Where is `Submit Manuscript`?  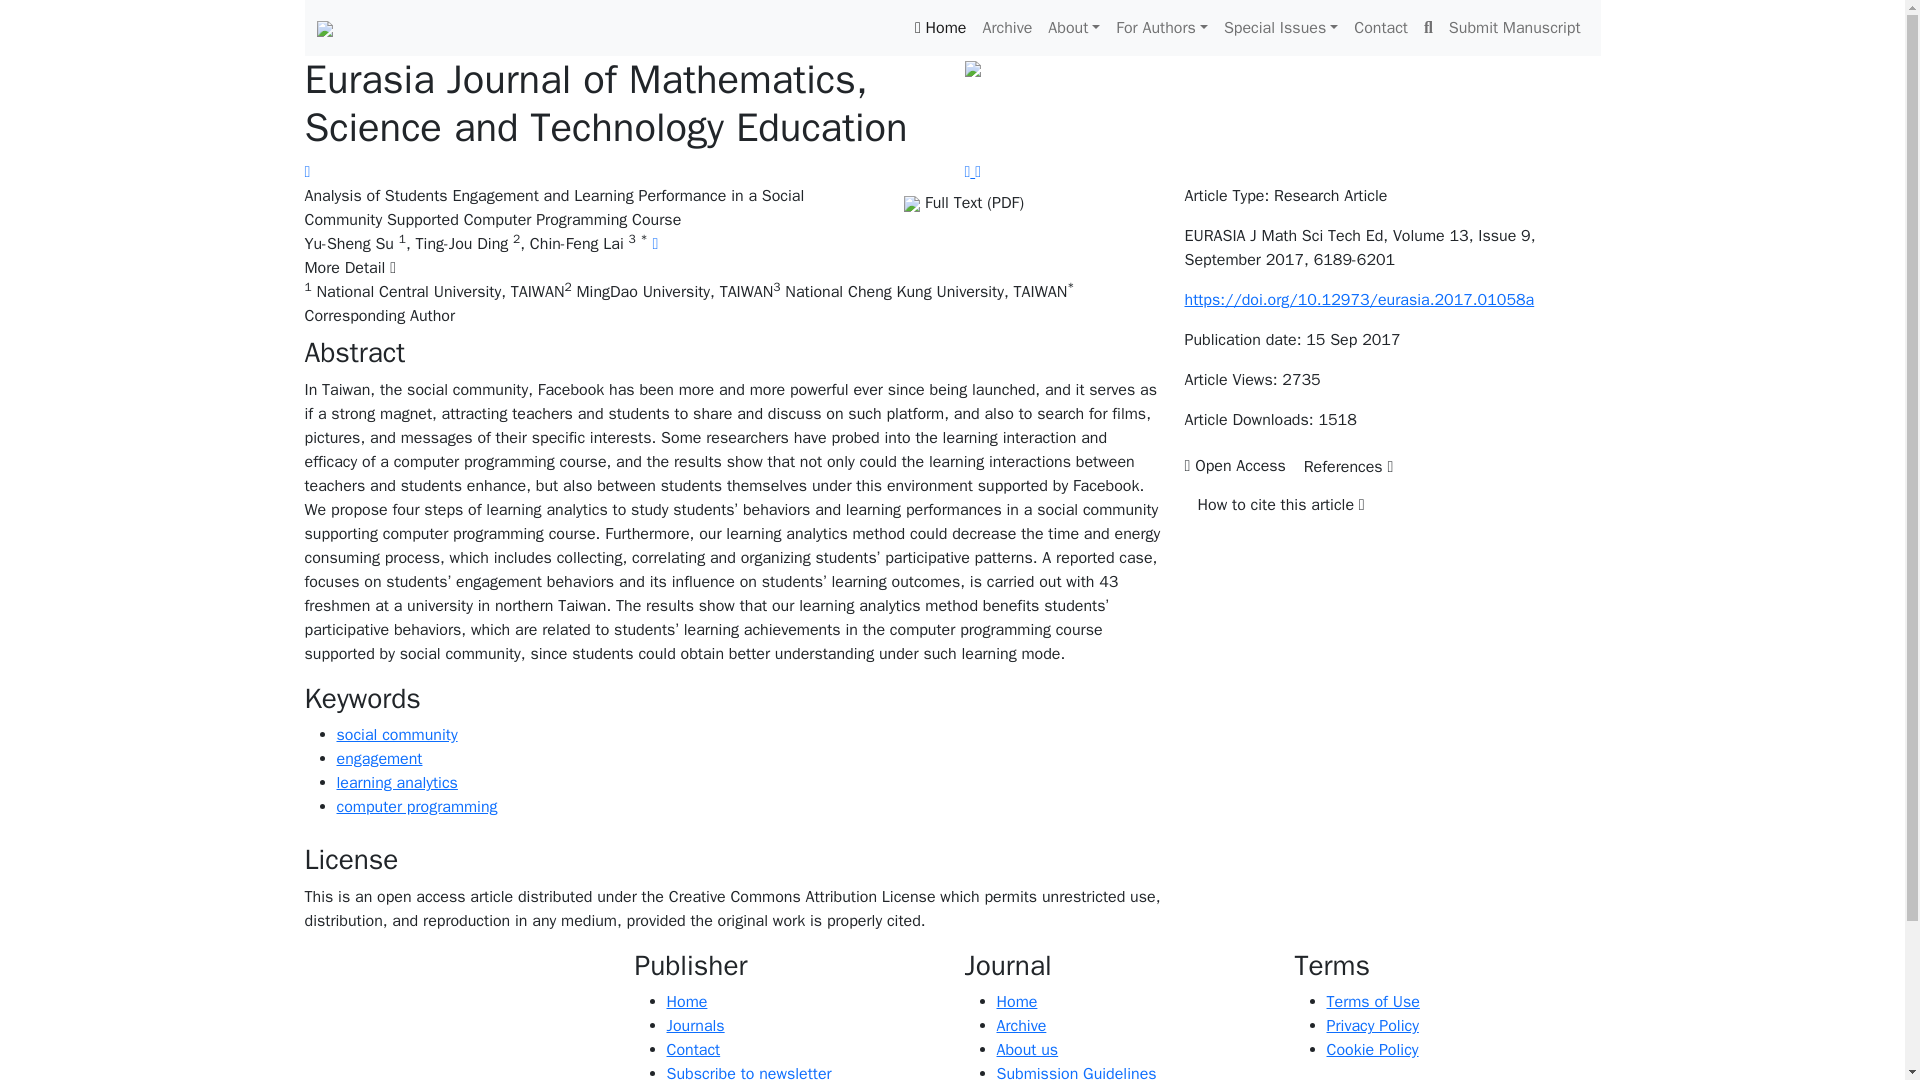 Submit Manuscript is located at coordinates (1515, 27).